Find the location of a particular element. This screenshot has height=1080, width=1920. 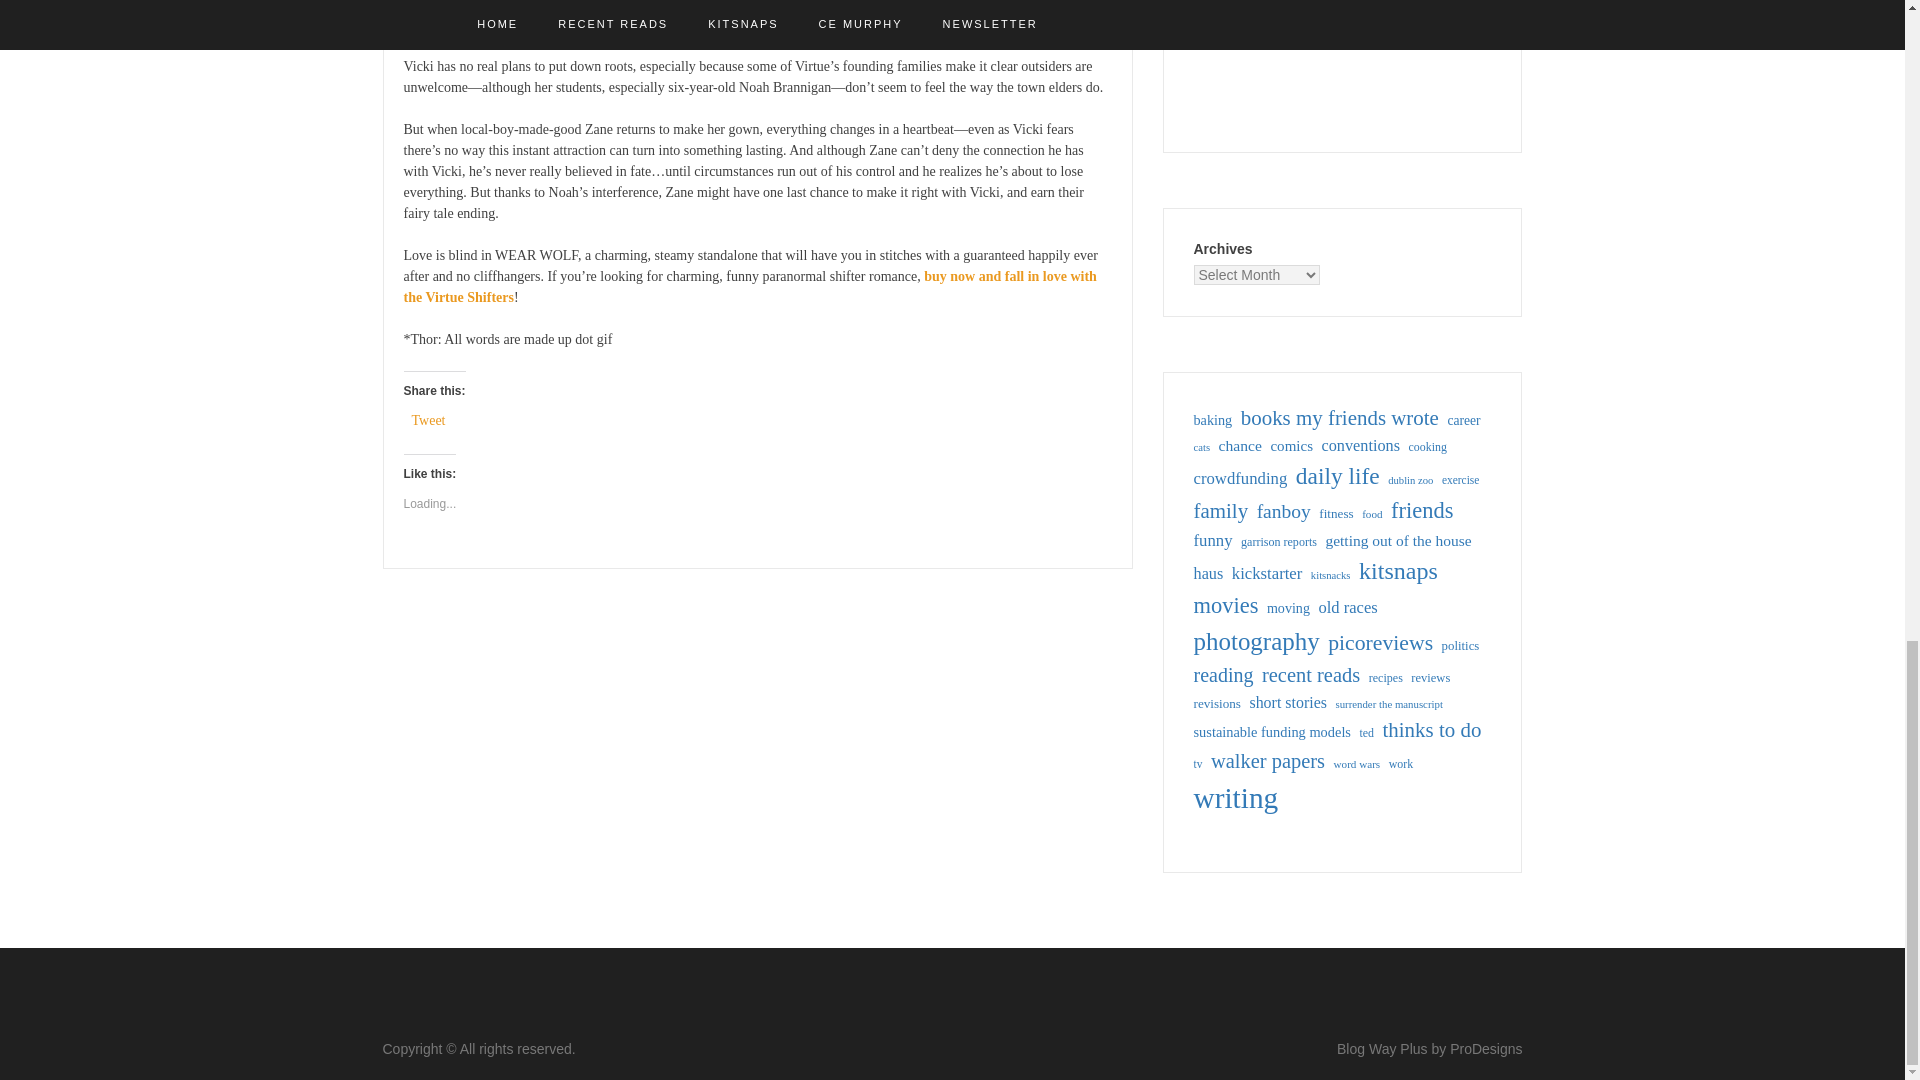

buy now and fall in love with the Virtue Shifters is located at coordinates (750, 286).